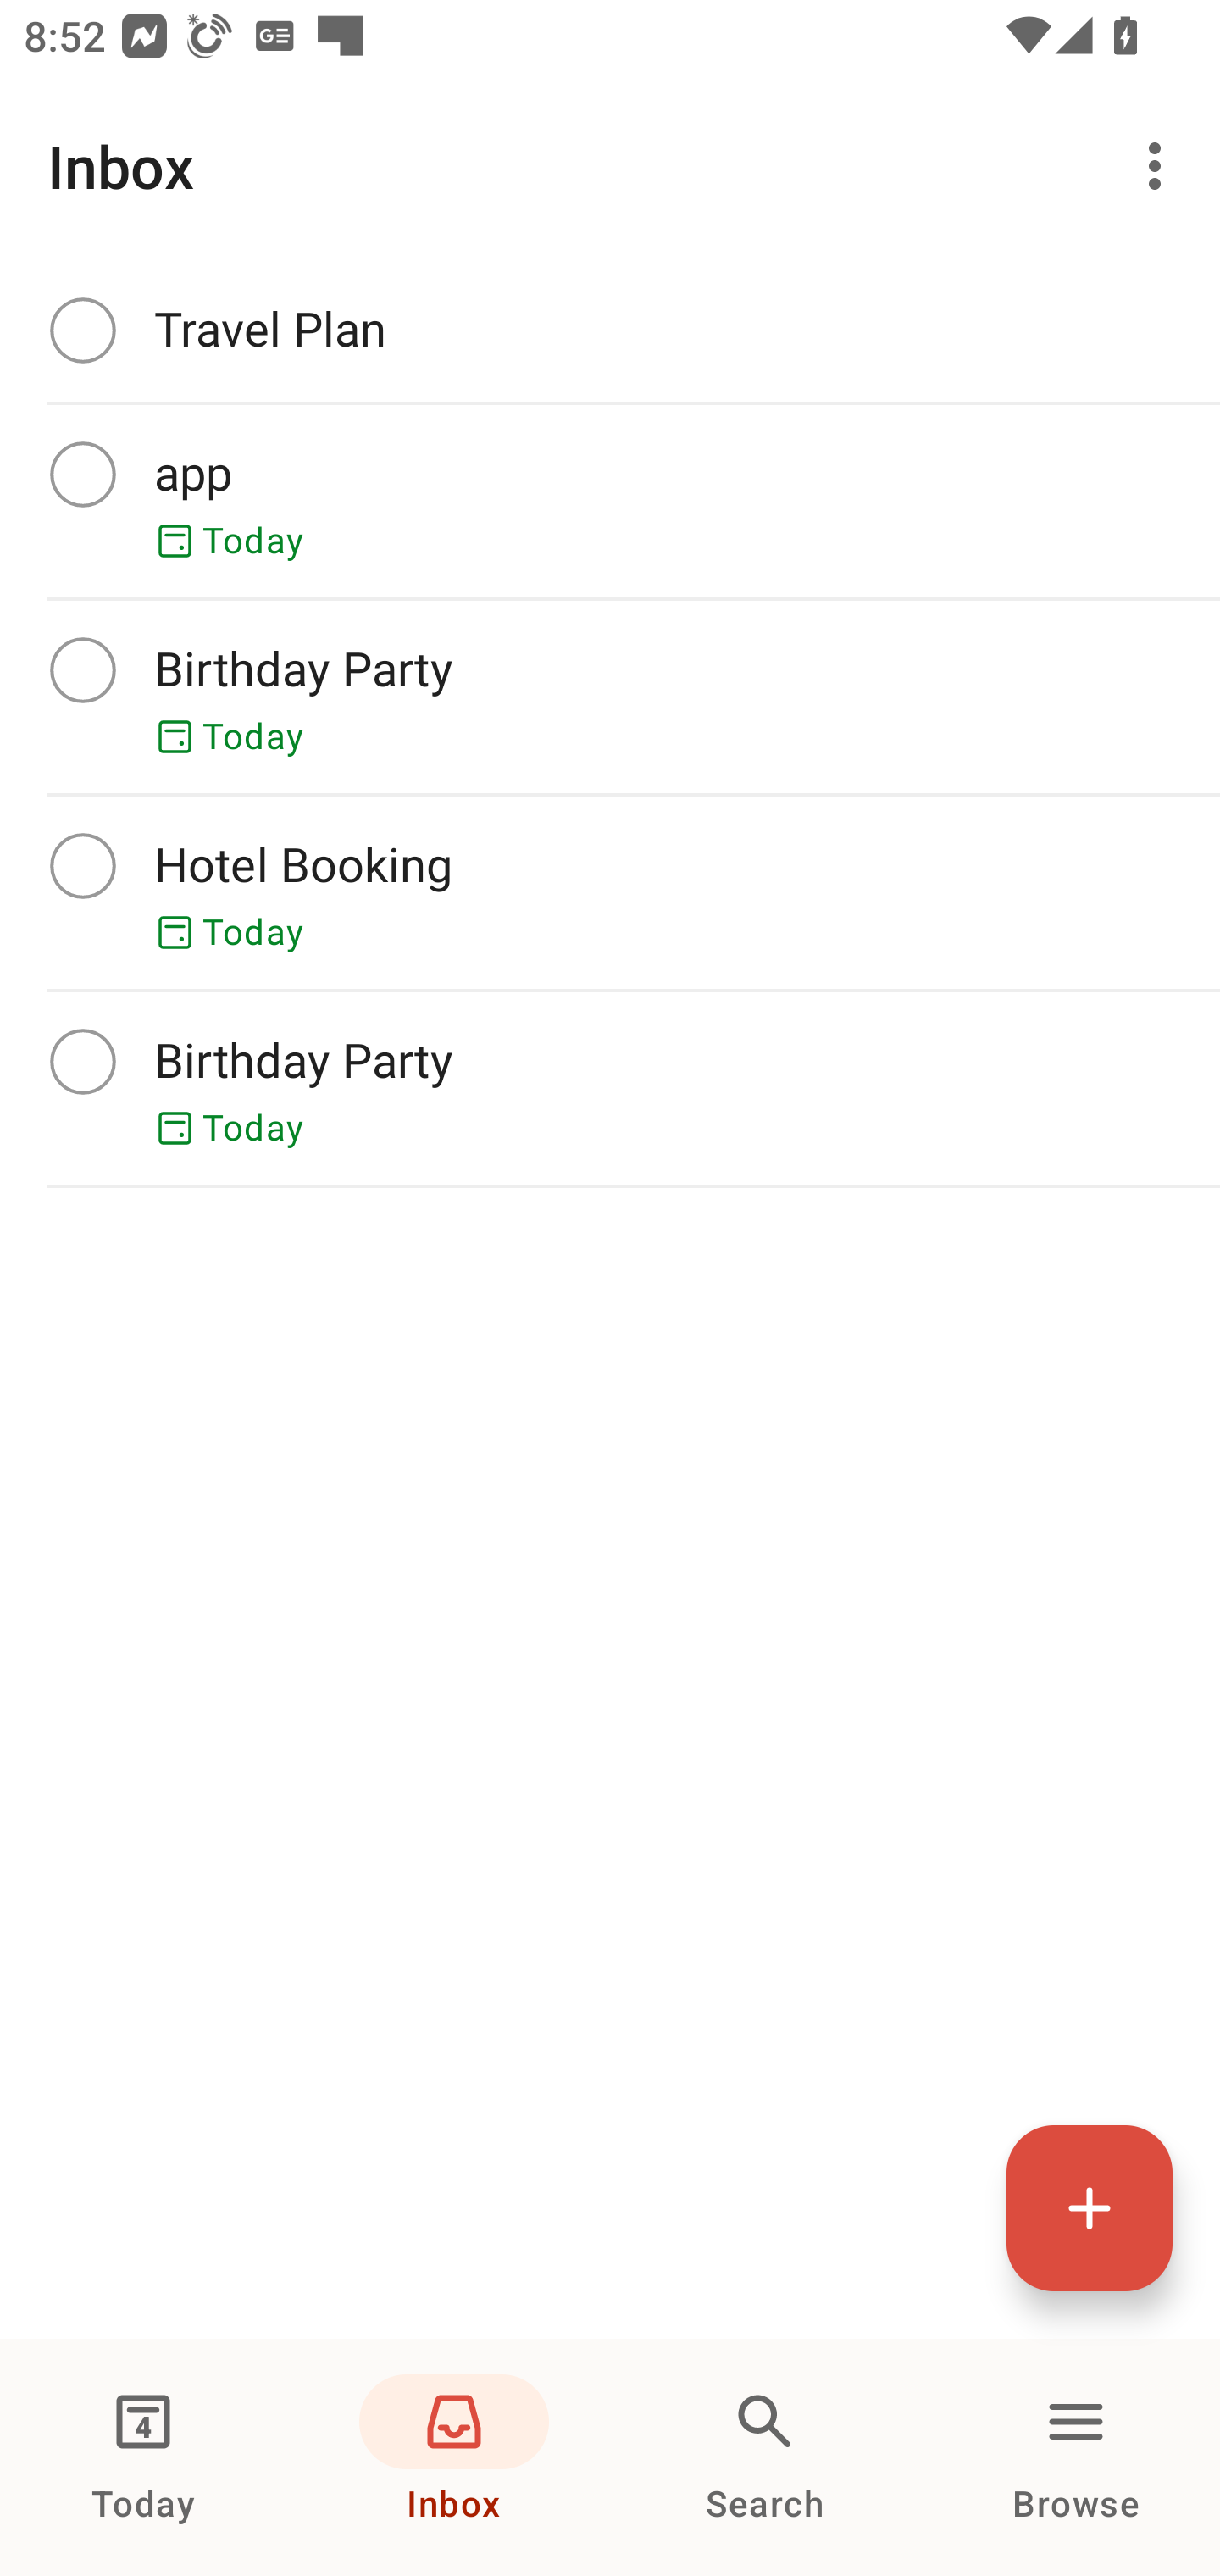  What do you see at coordinates (82, 329) in the screenshot?
I see `Complete` at bounding box center [82, 329].